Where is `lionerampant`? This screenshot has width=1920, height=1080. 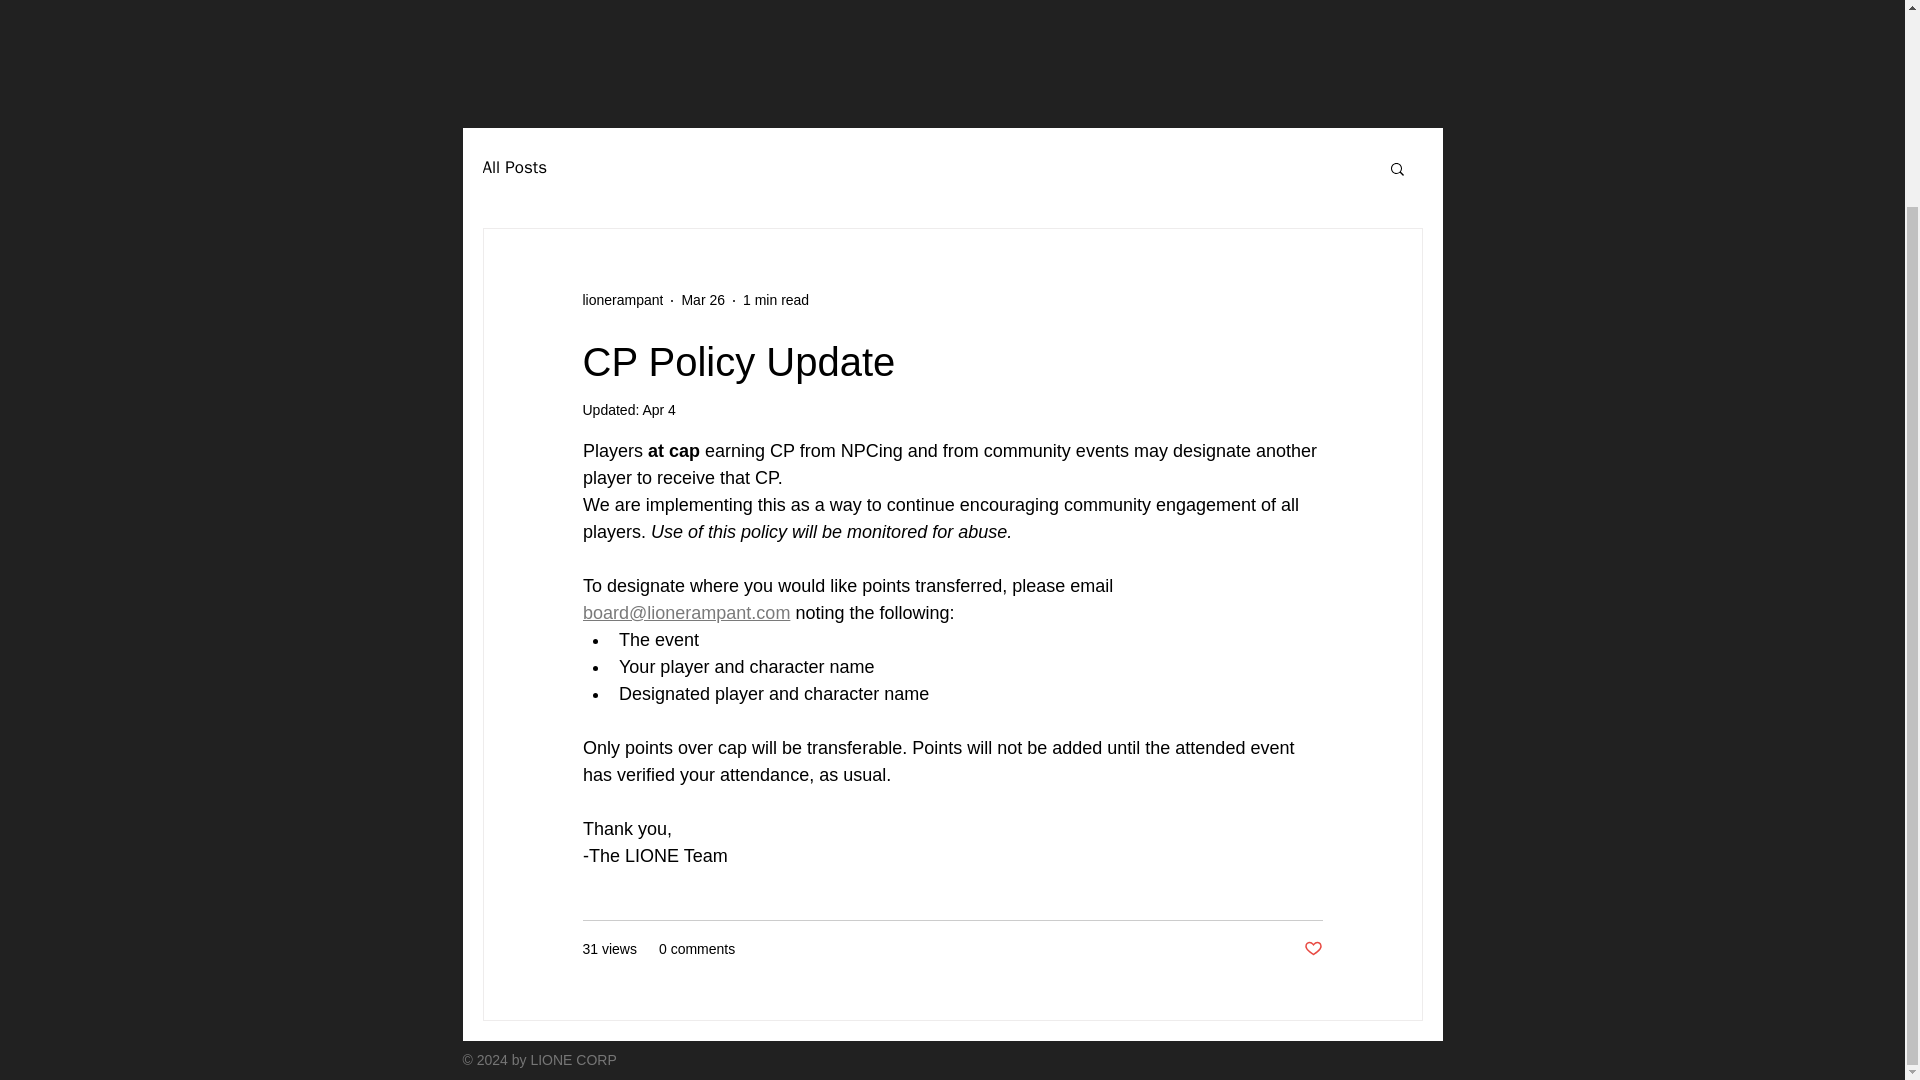
lionerampant is located at coordinates (622, 300).